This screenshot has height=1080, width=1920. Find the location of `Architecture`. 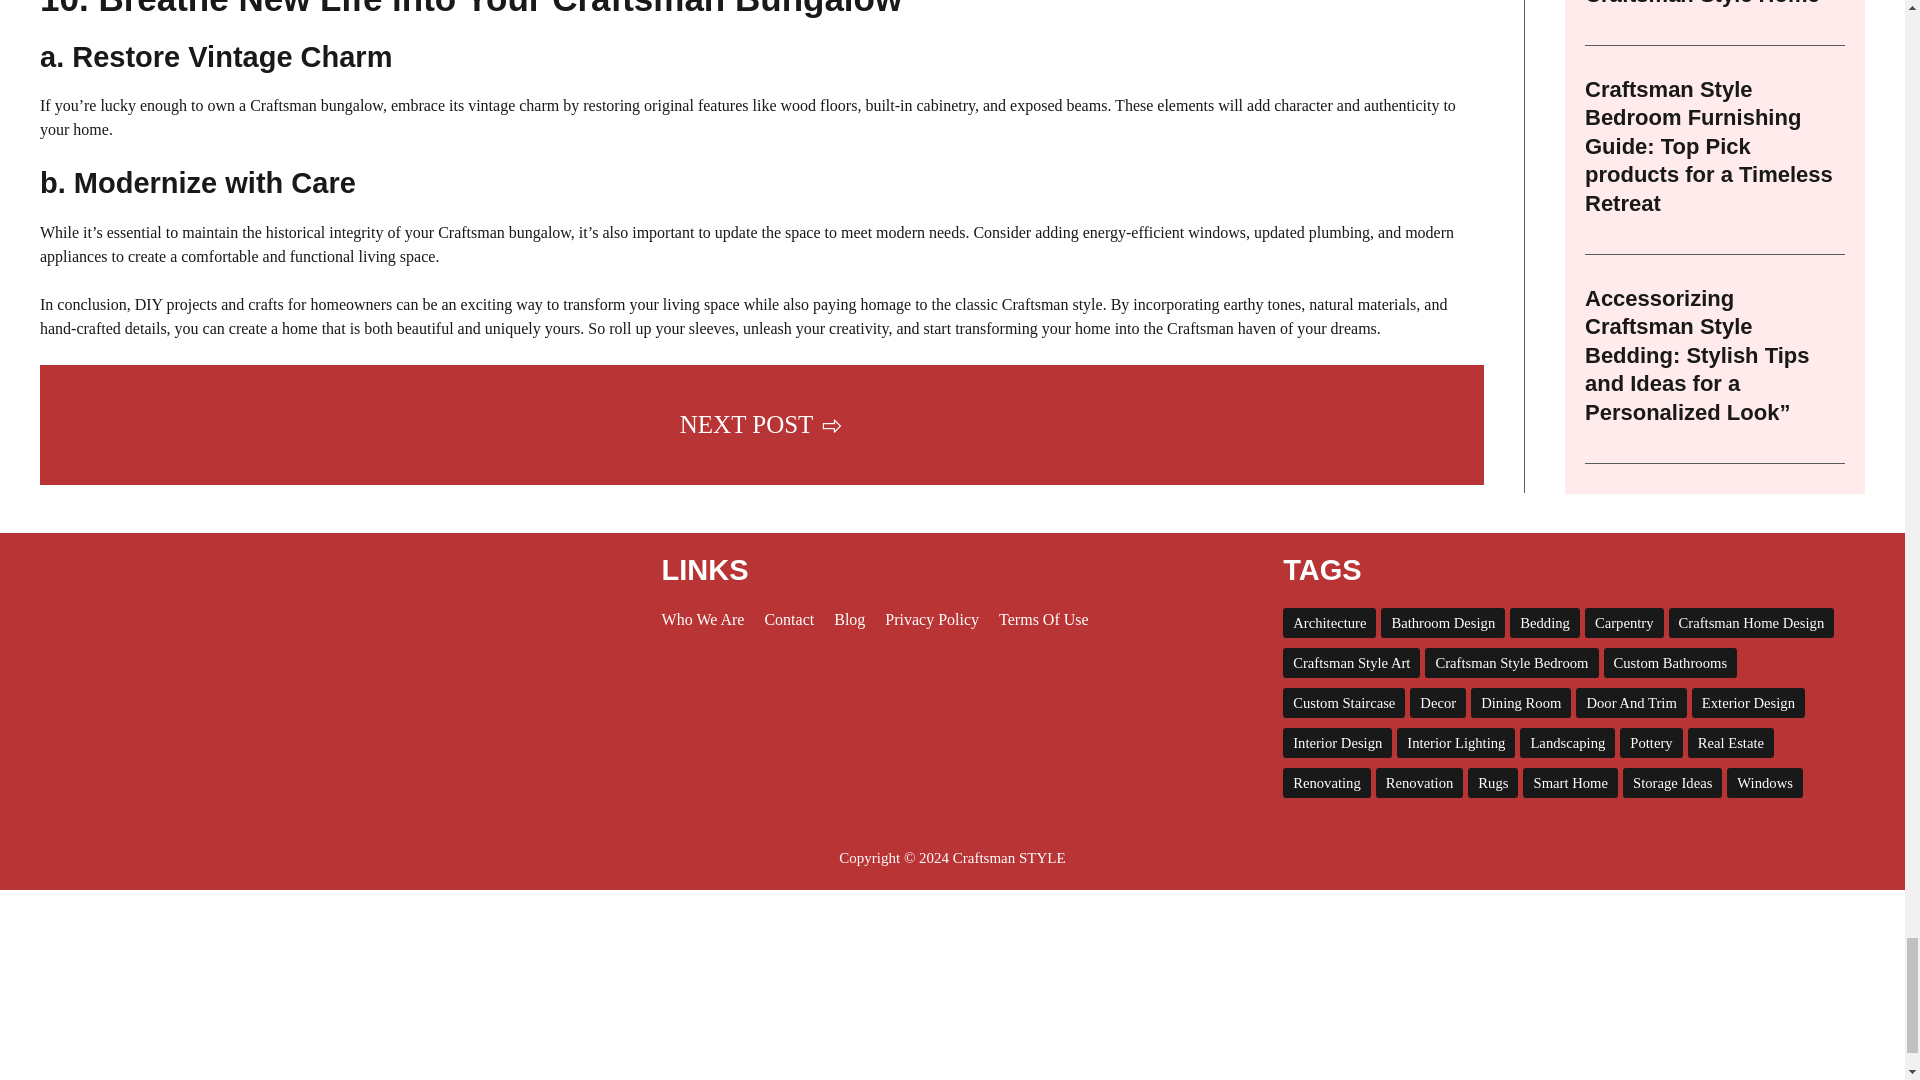

Architecture is located at coordinates (1329, 623).